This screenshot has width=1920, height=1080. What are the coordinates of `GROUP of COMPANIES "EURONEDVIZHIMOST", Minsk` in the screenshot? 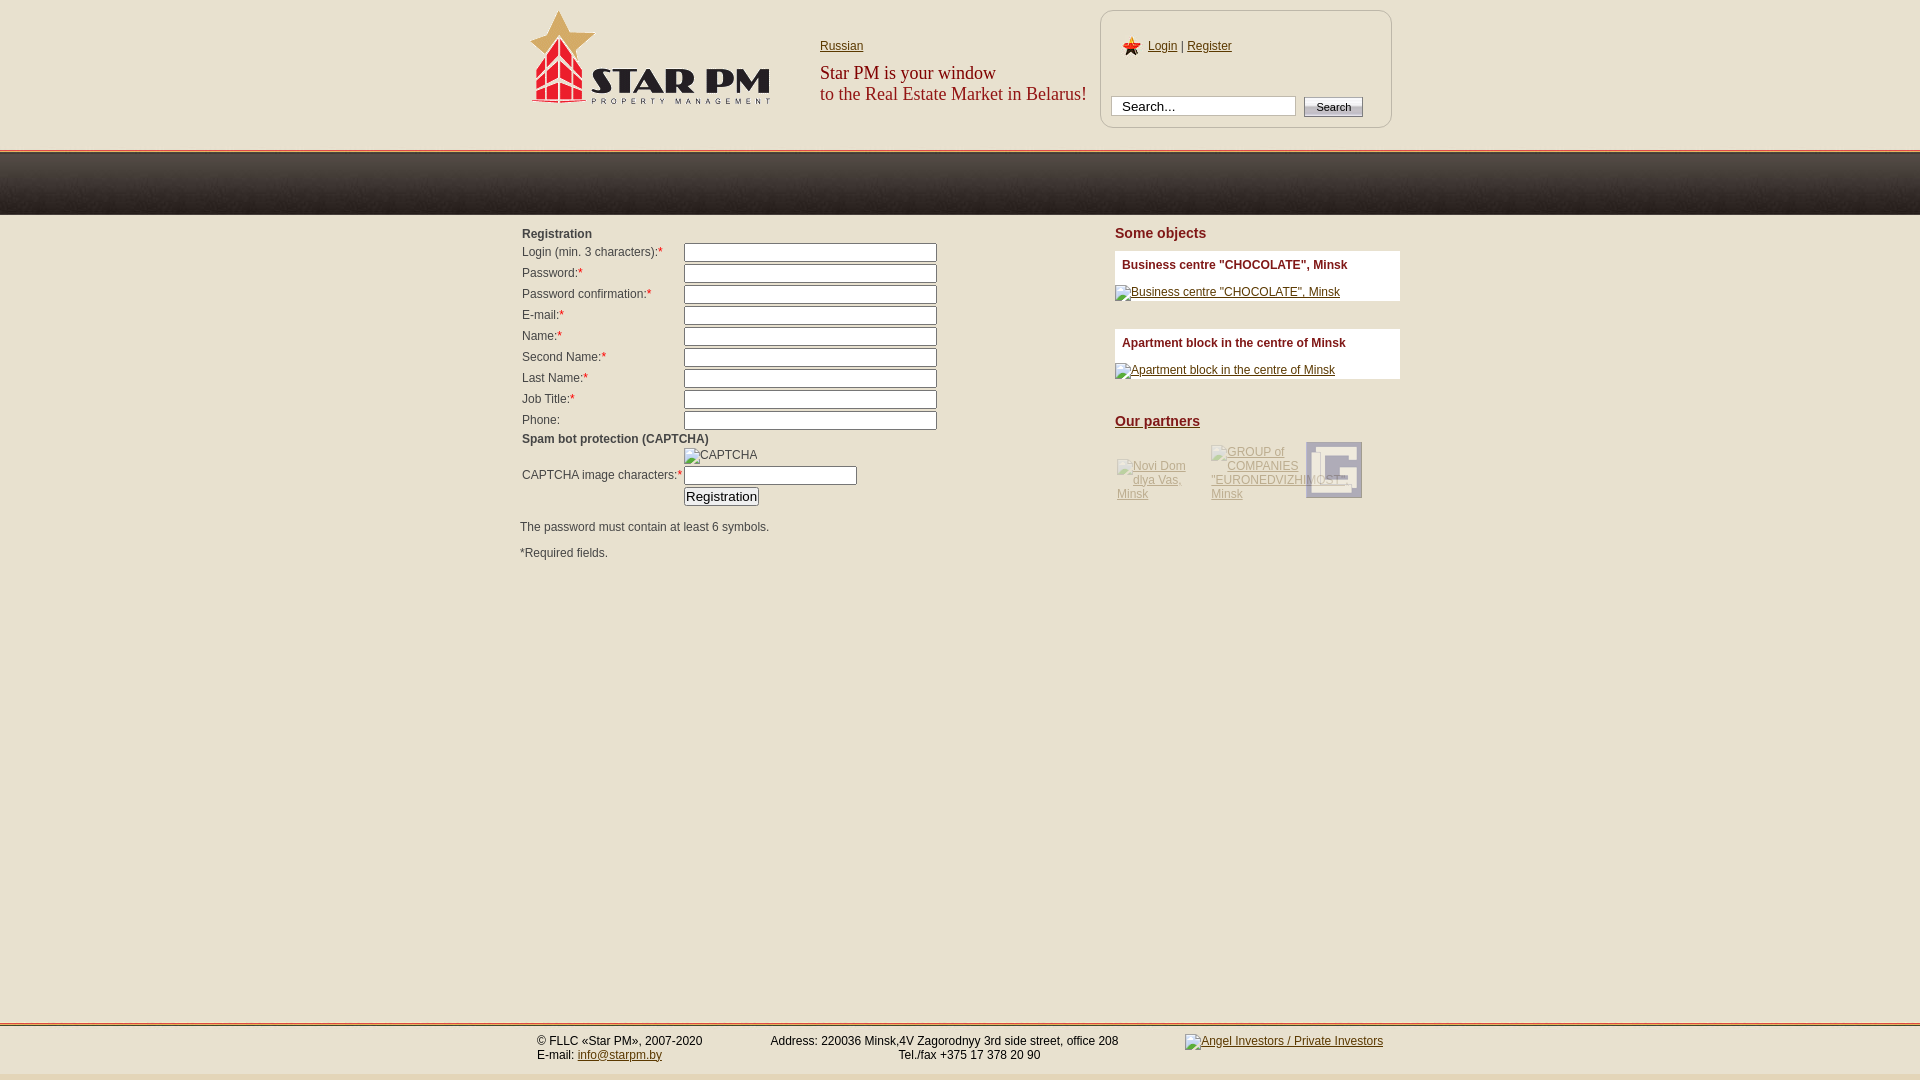 It's located at (1280, 473).